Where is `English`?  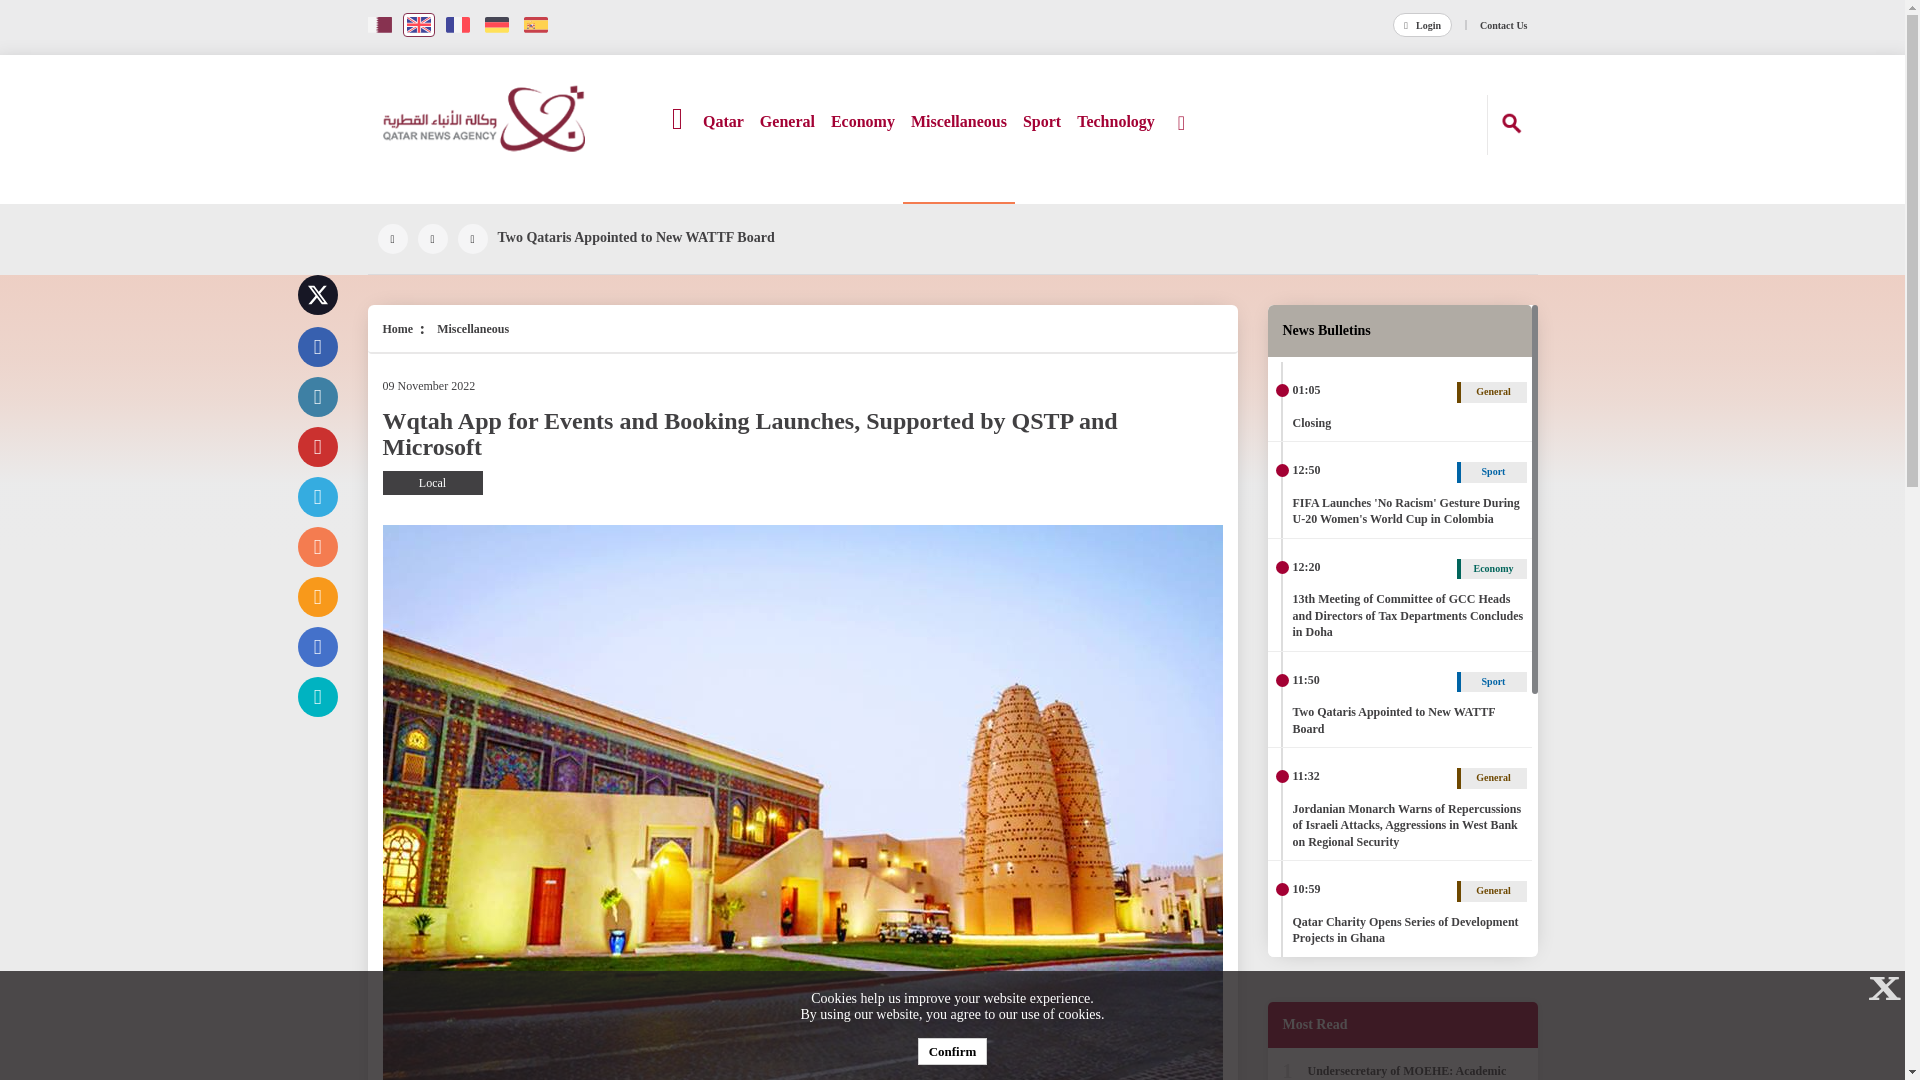 English is located at coordinates (418, 24).